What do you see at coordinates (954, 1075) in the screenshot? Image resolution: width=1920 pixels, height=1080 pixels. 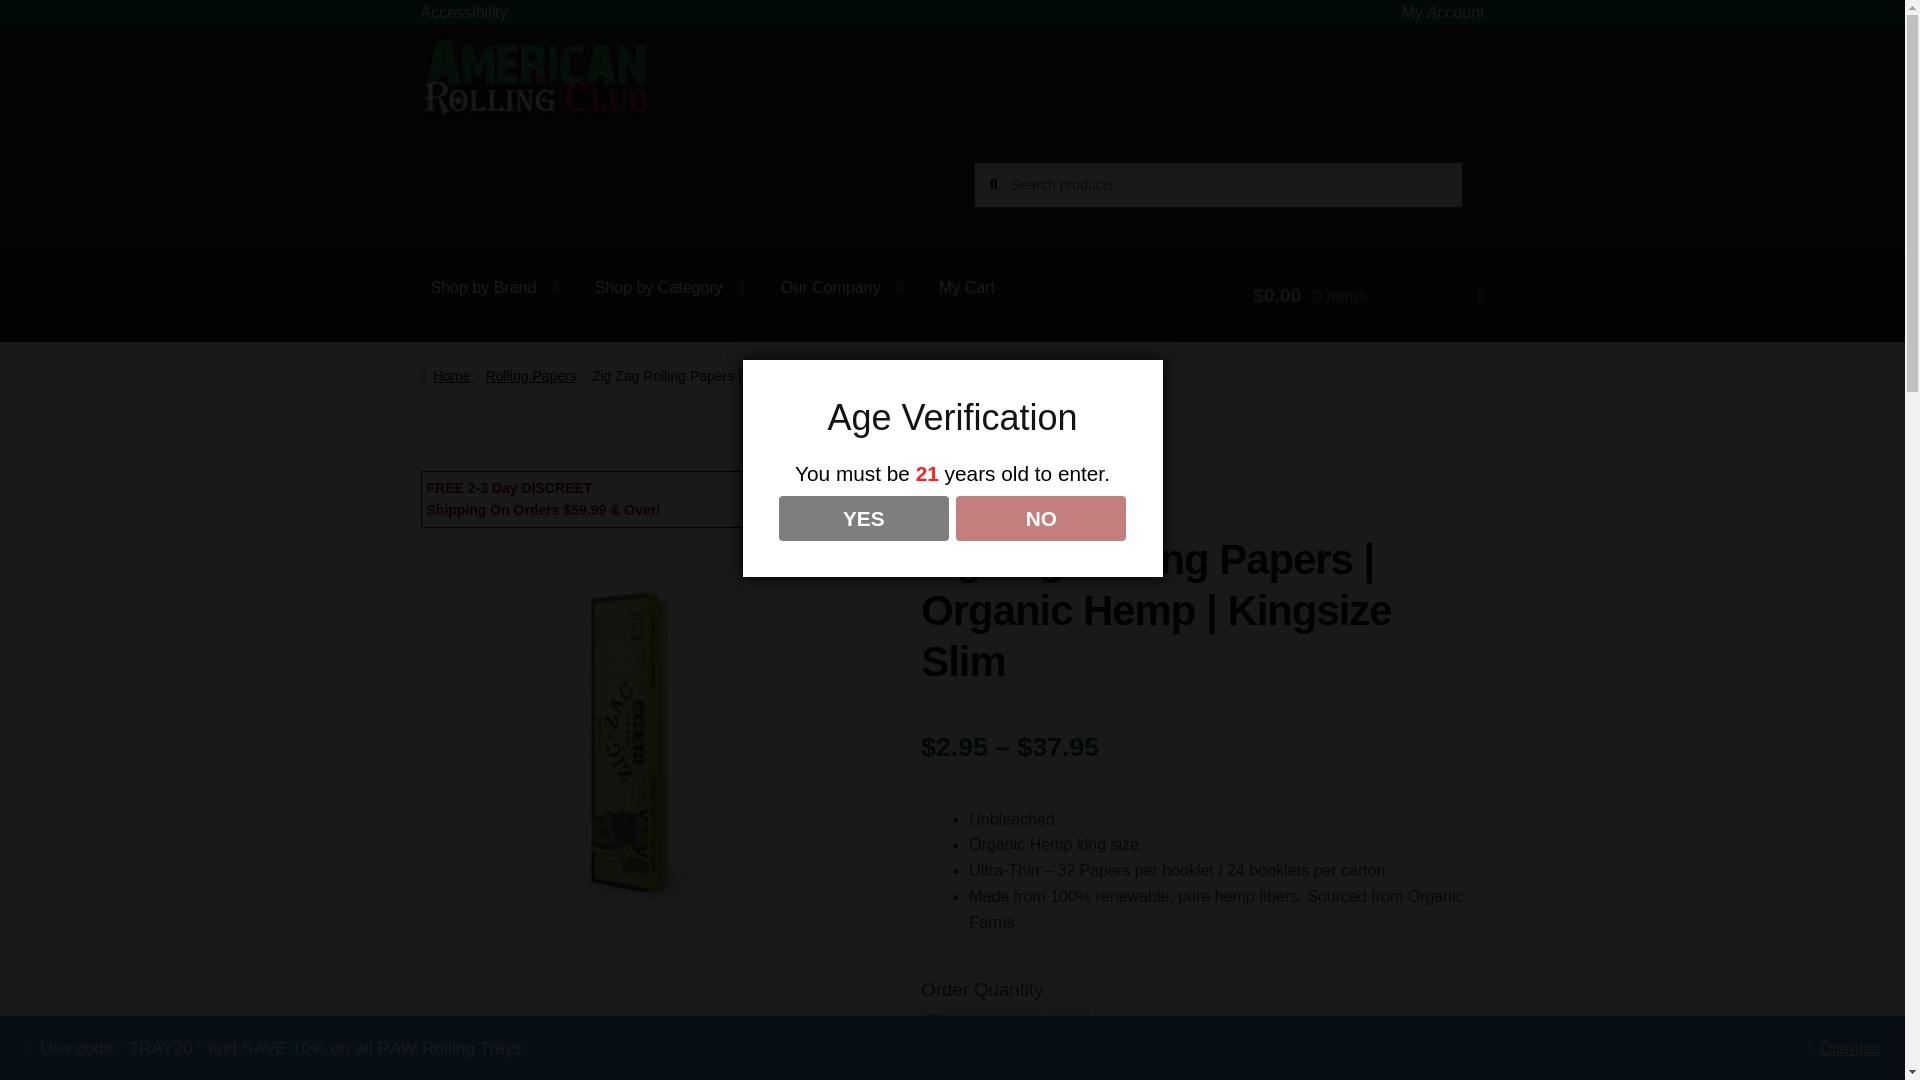 I see `1` at bounding box center [954, 1075].